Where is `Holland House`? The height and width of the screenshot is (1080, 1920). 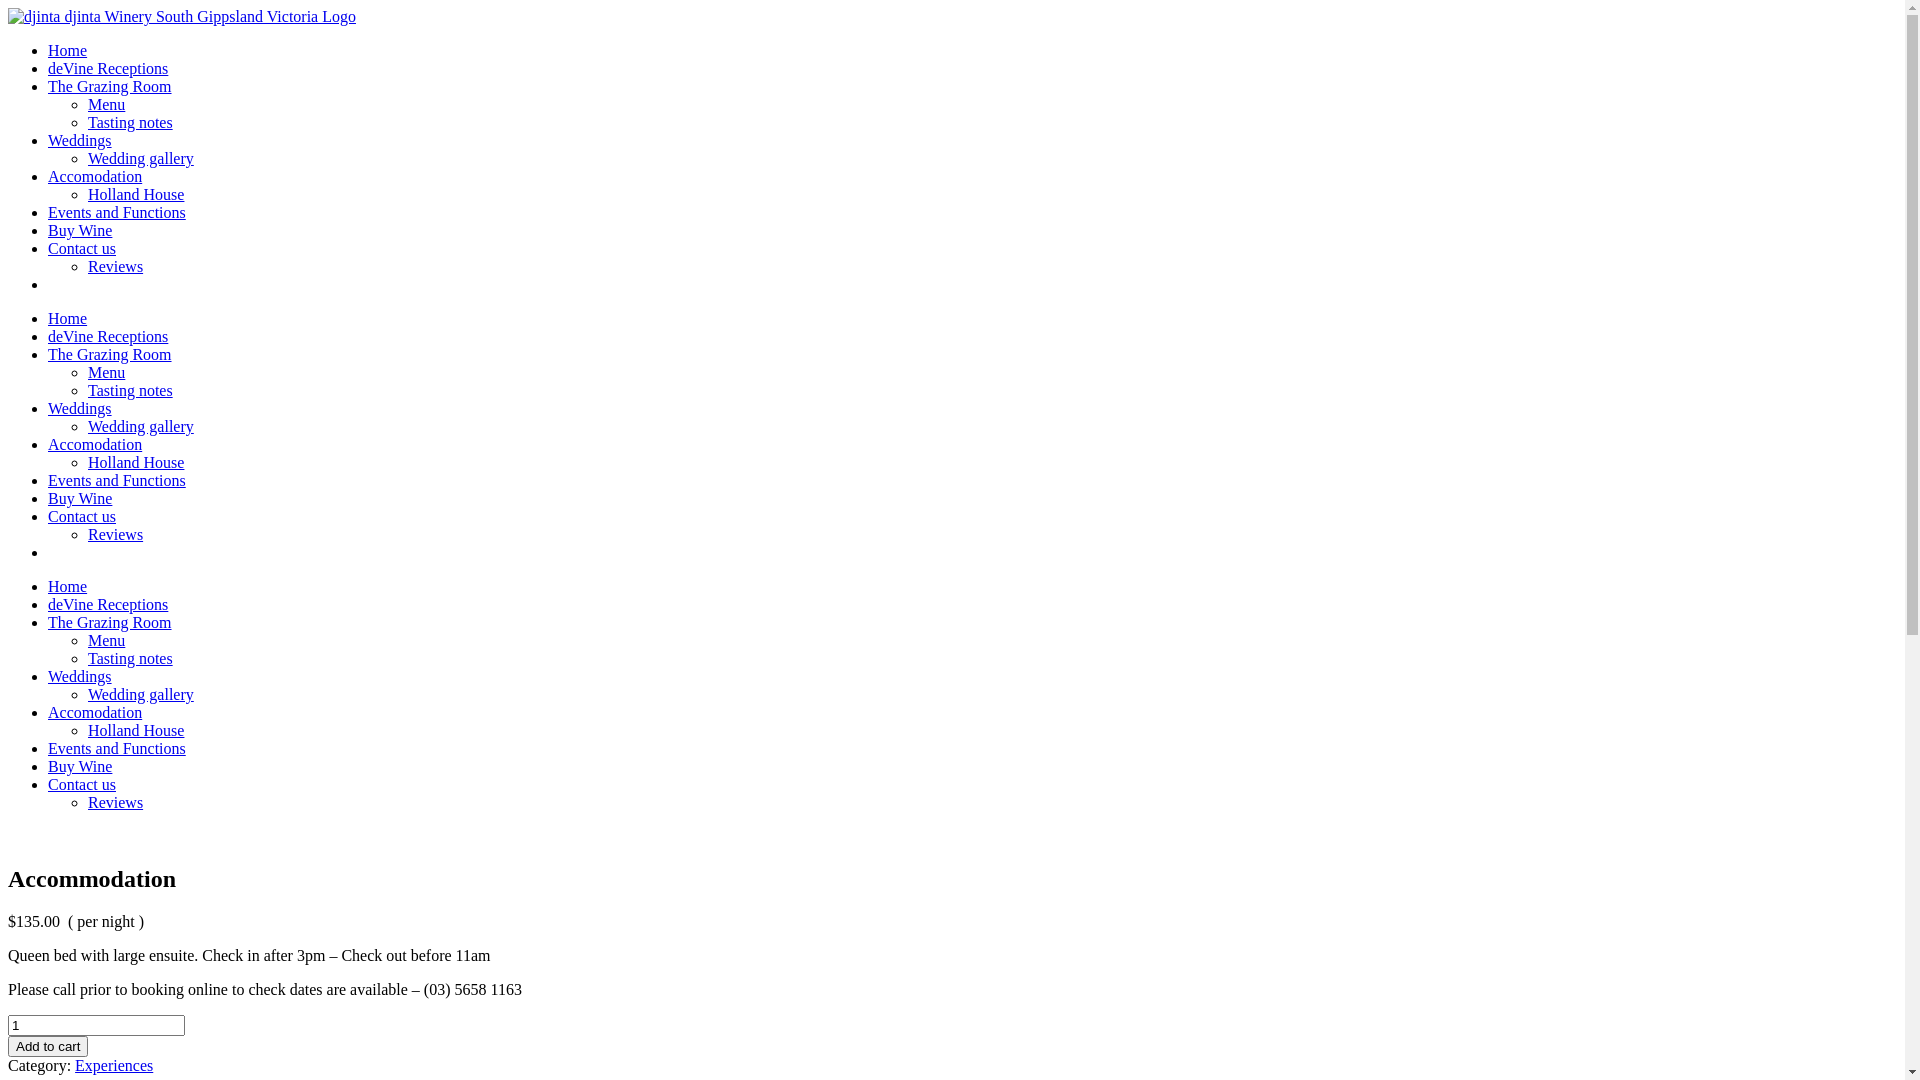 Holland House is located at coordinates (136, 730).